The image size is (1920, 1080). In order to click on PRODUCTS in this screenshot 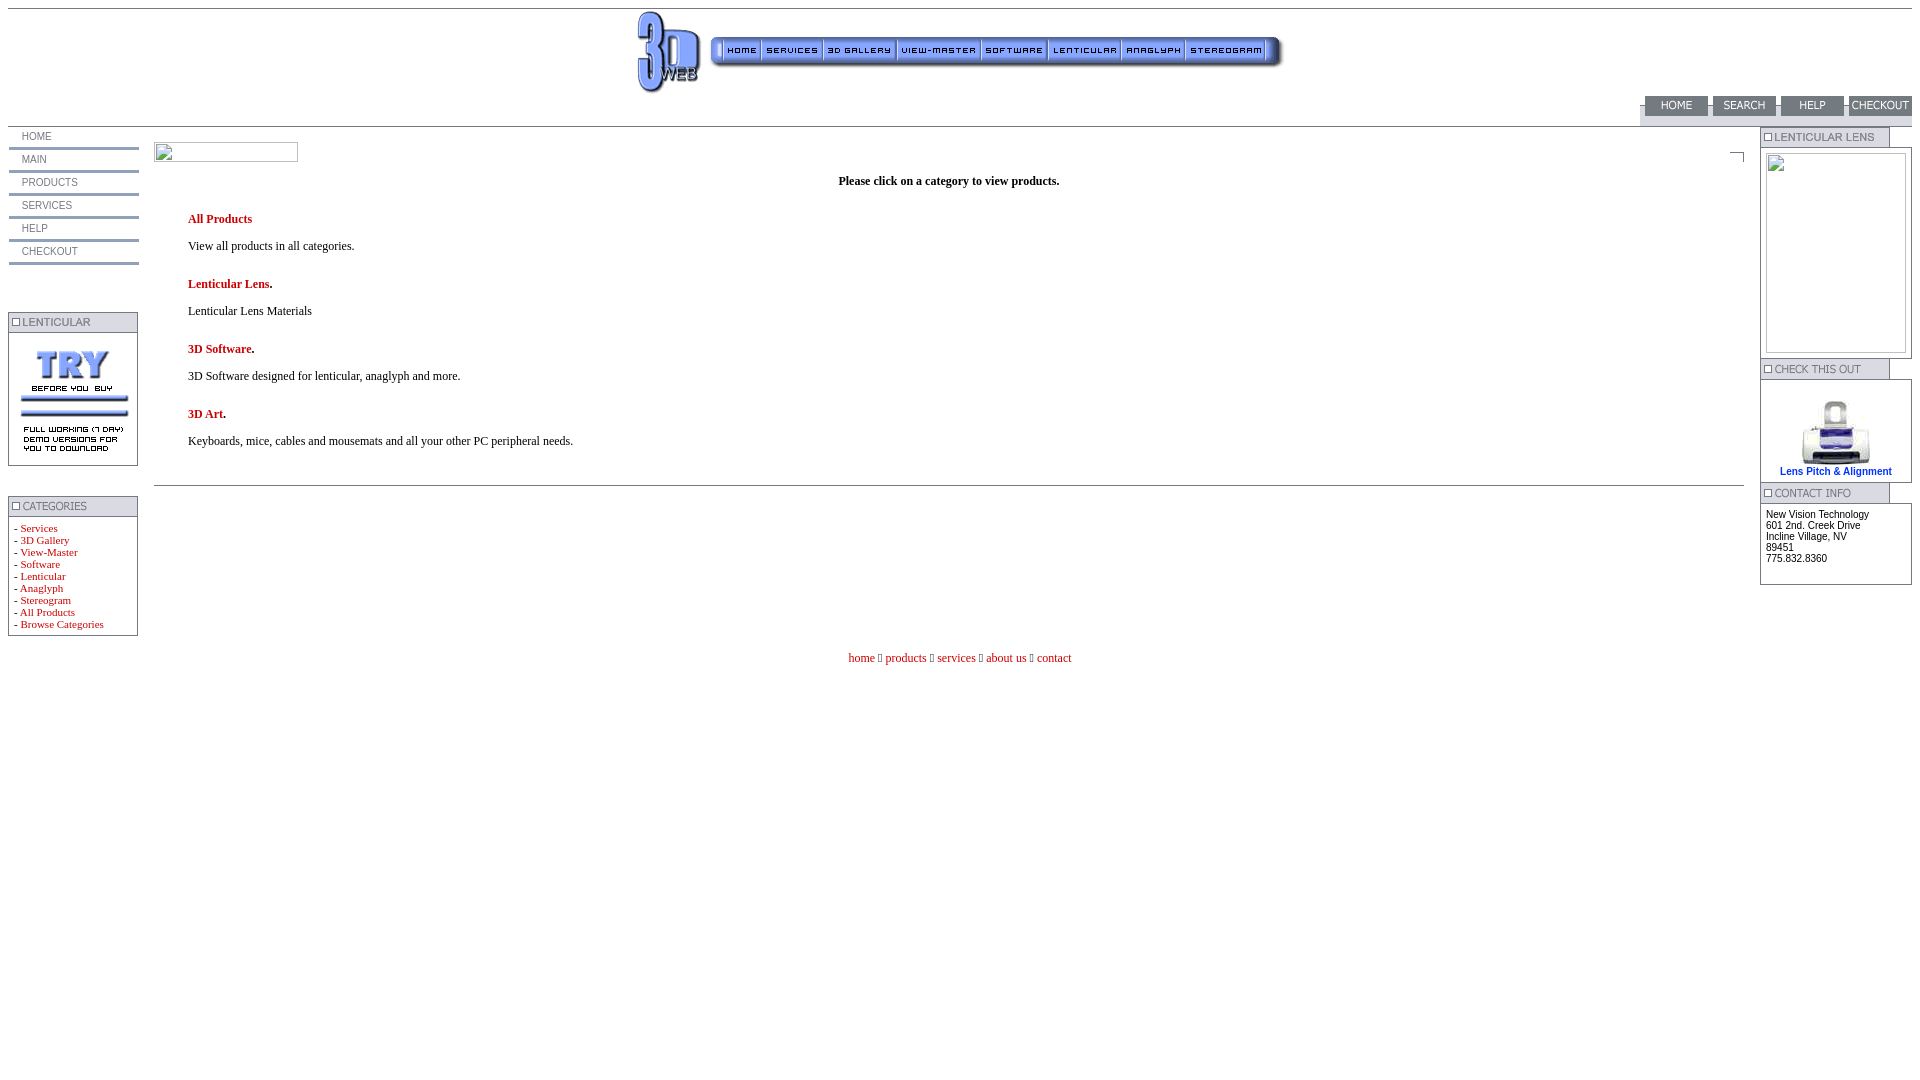, I will do `click(48, 182)`.